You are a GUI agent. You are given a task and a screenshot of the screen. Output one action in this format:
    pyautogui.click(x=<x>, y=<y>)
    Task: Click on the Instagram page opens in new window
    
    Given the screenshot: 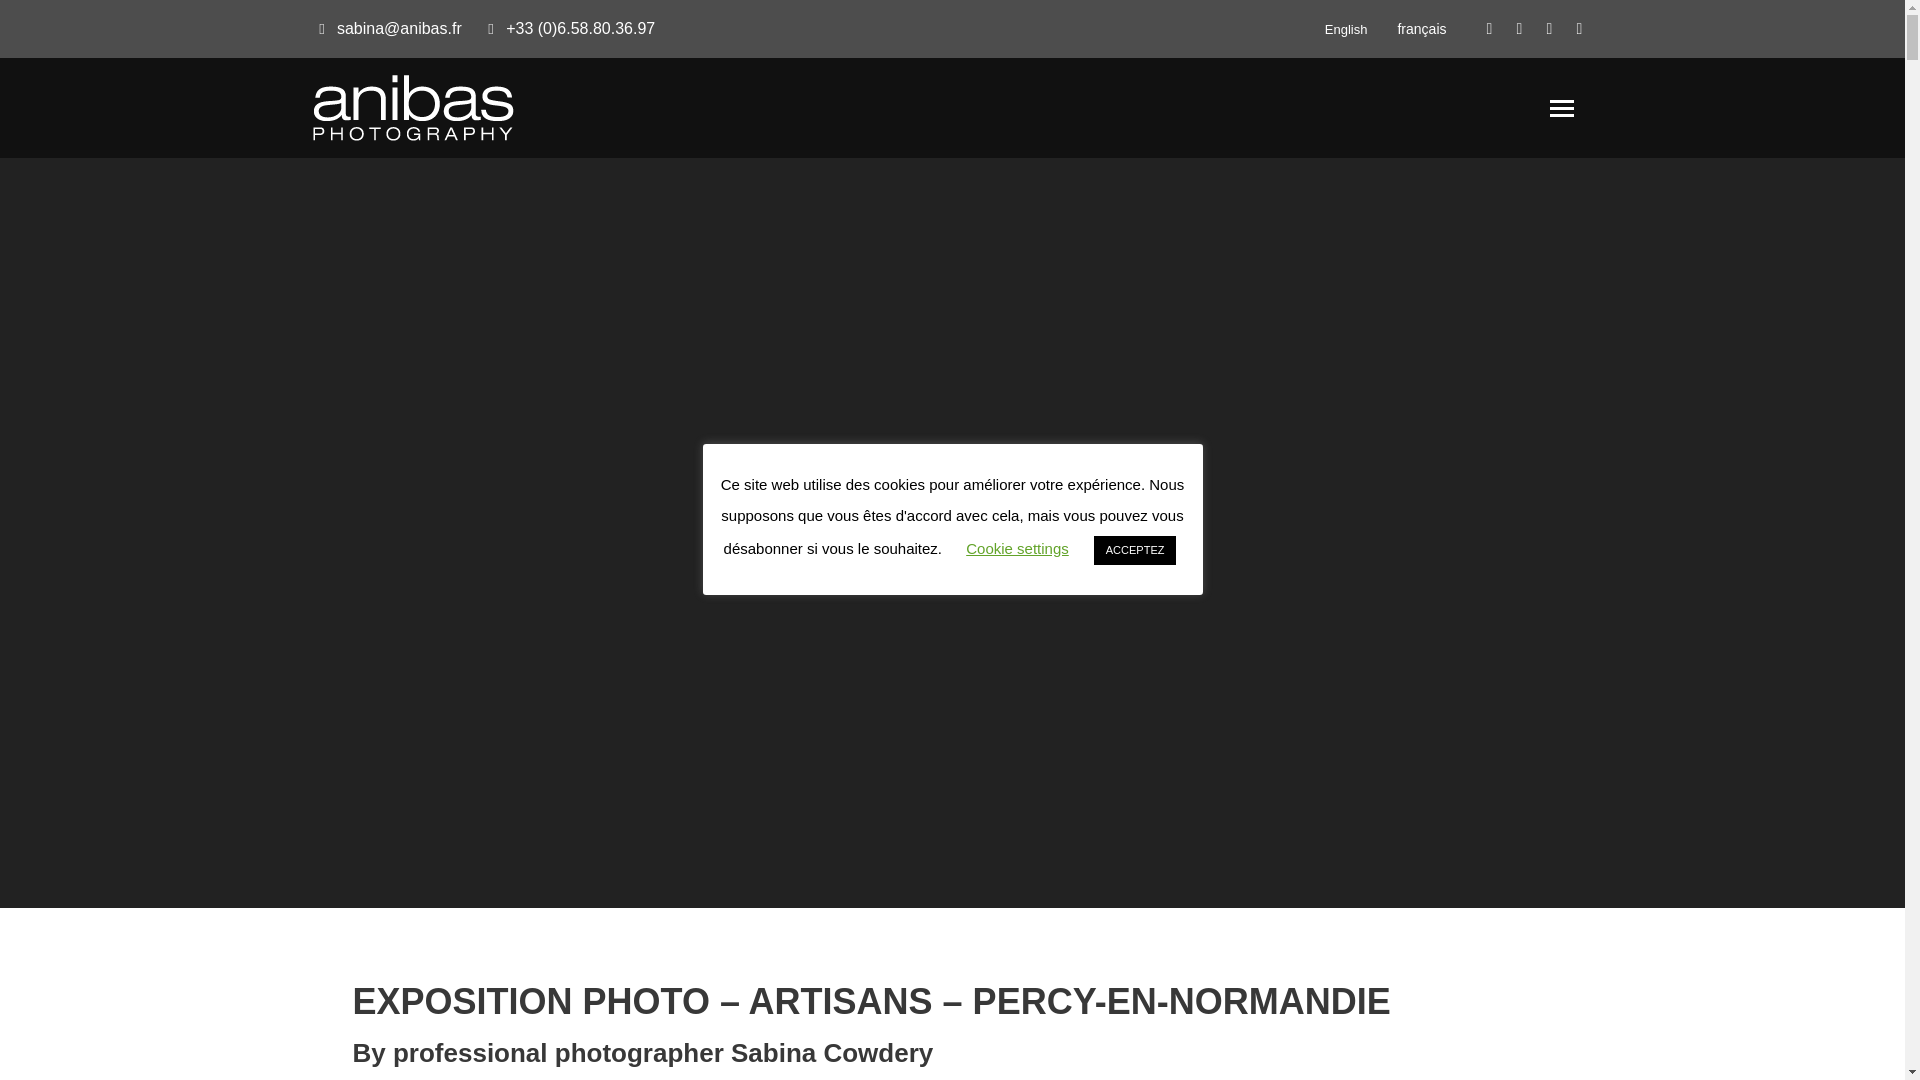 What is the action you would take?
    pyautogui.click(x=1550, y=29)
    